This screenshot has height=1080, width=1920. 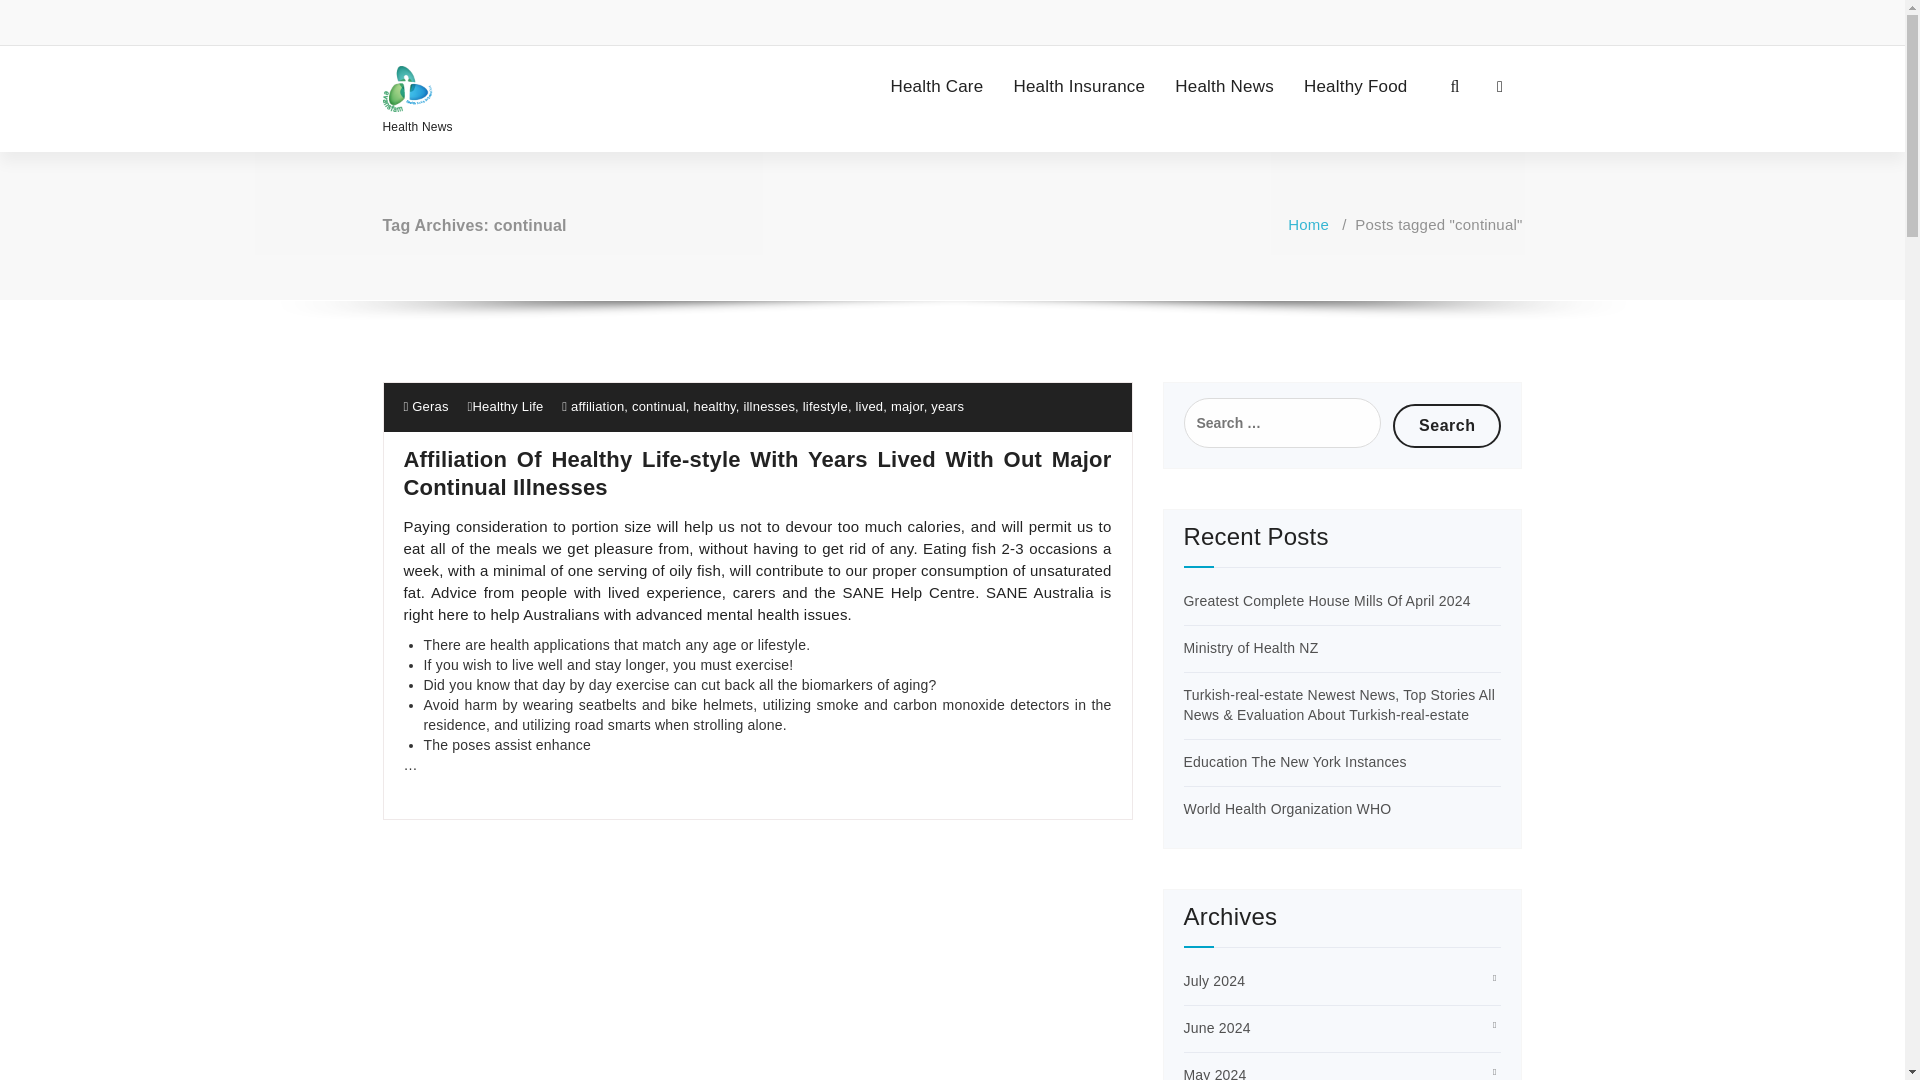 What do you see at coordinates (426, 406) in the screenshot?
I see `Geras` at bounding box center [426, 406].